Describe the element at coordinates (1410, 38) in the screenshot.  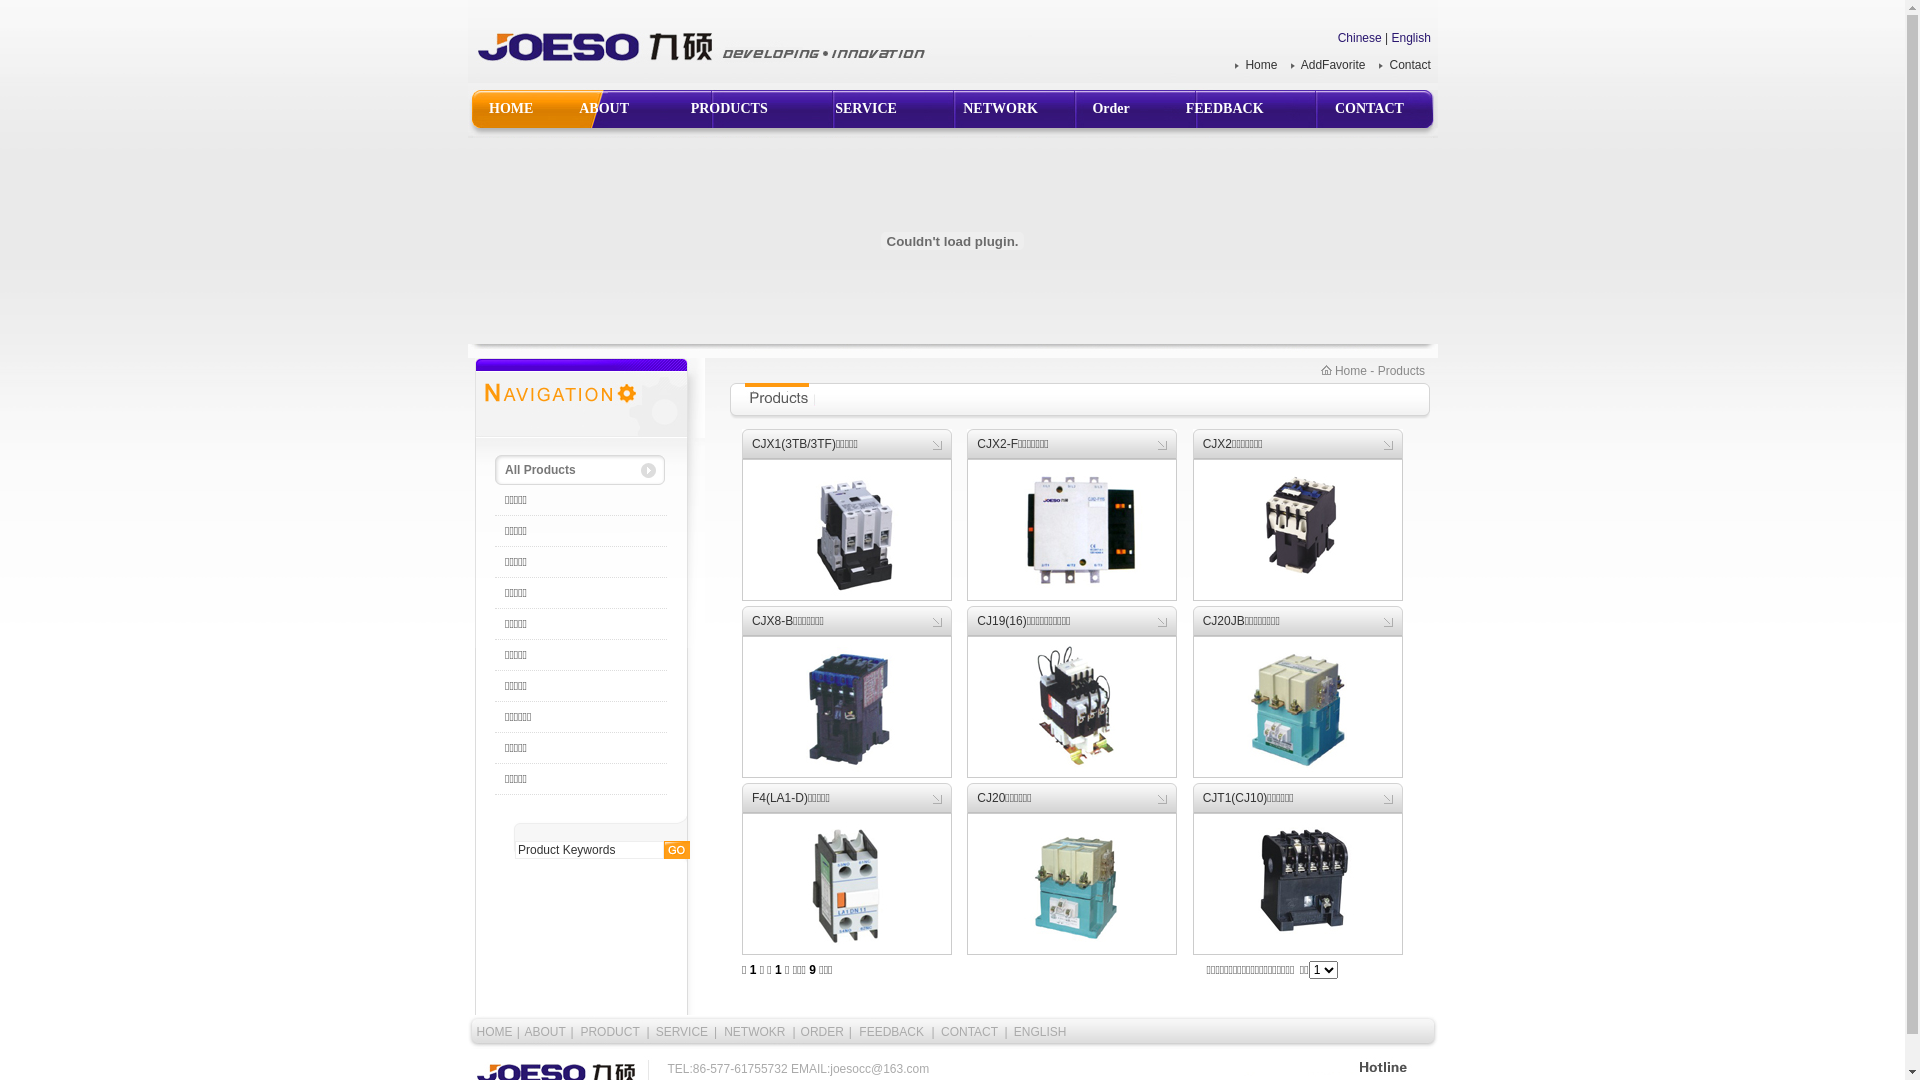
I see `English` at that location.